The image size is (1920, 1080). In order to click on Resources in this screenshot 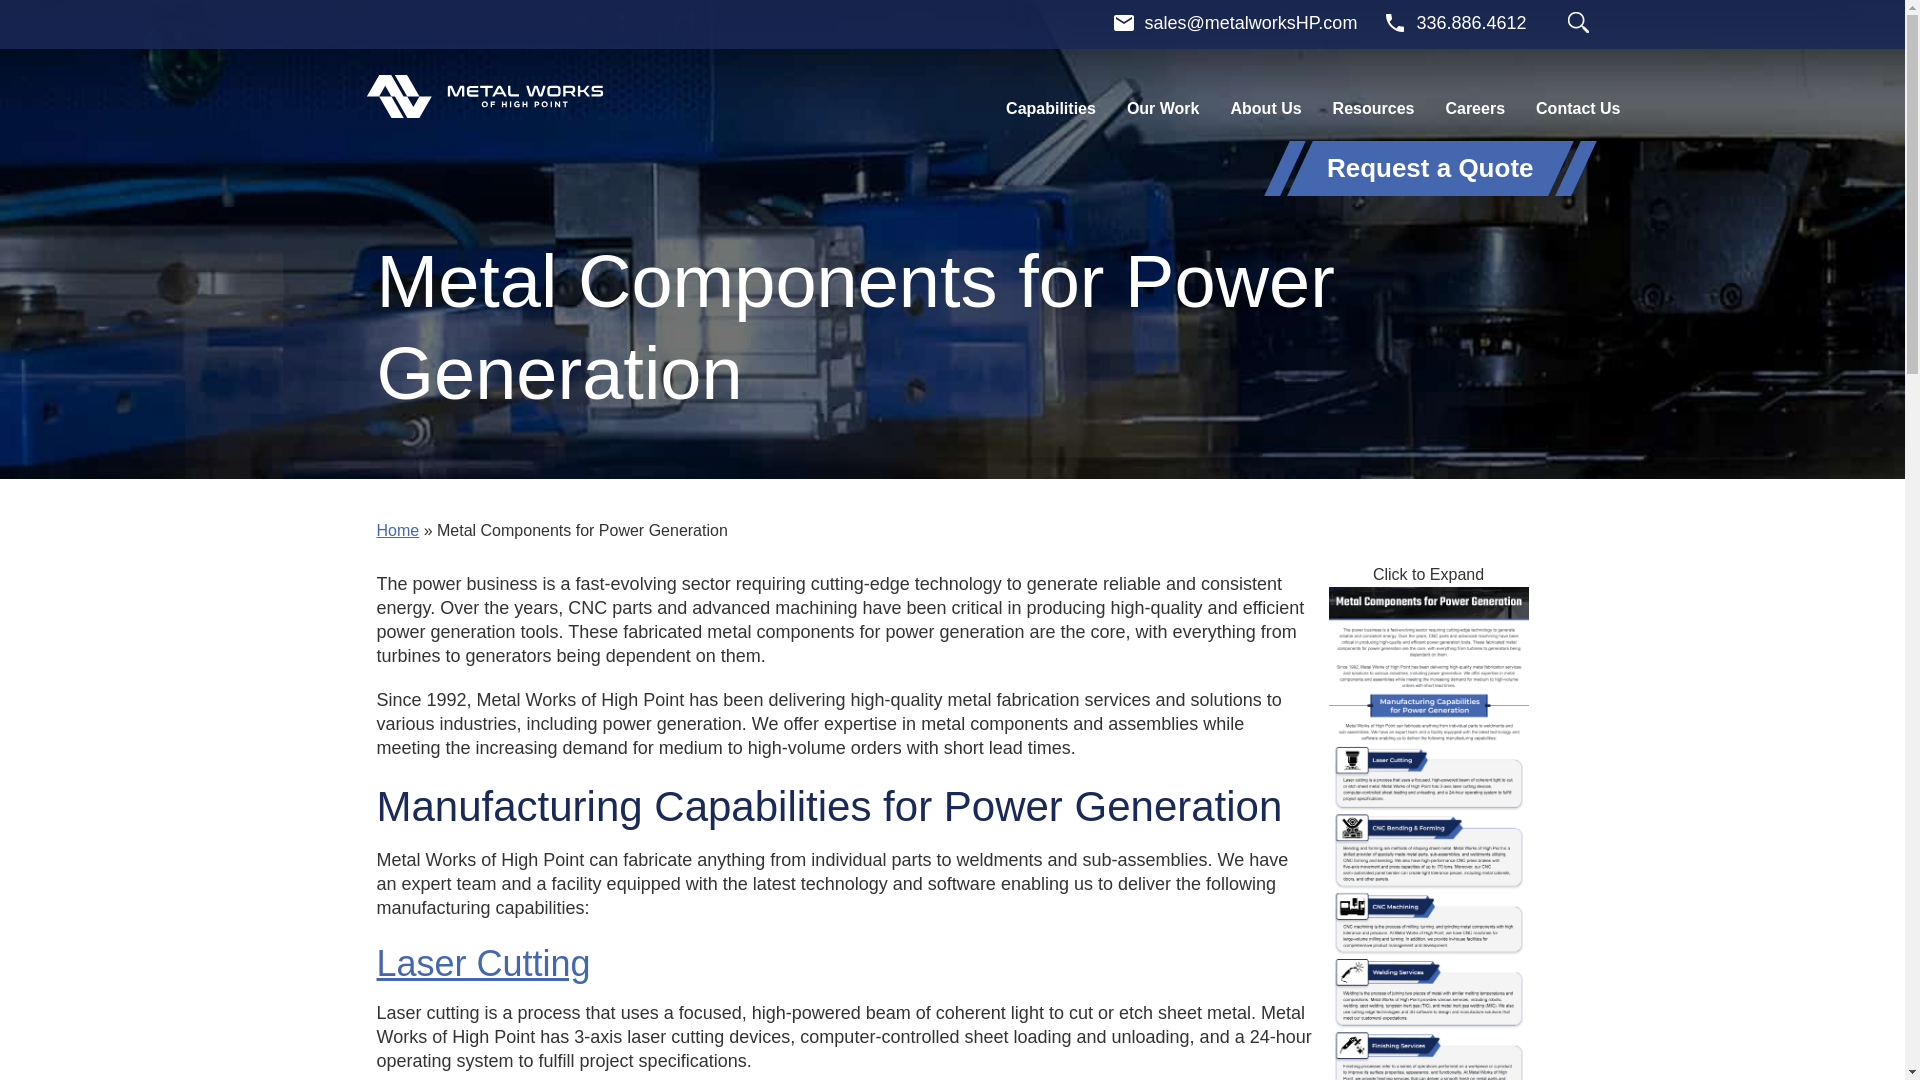, I will do `click(1373, 108)`.